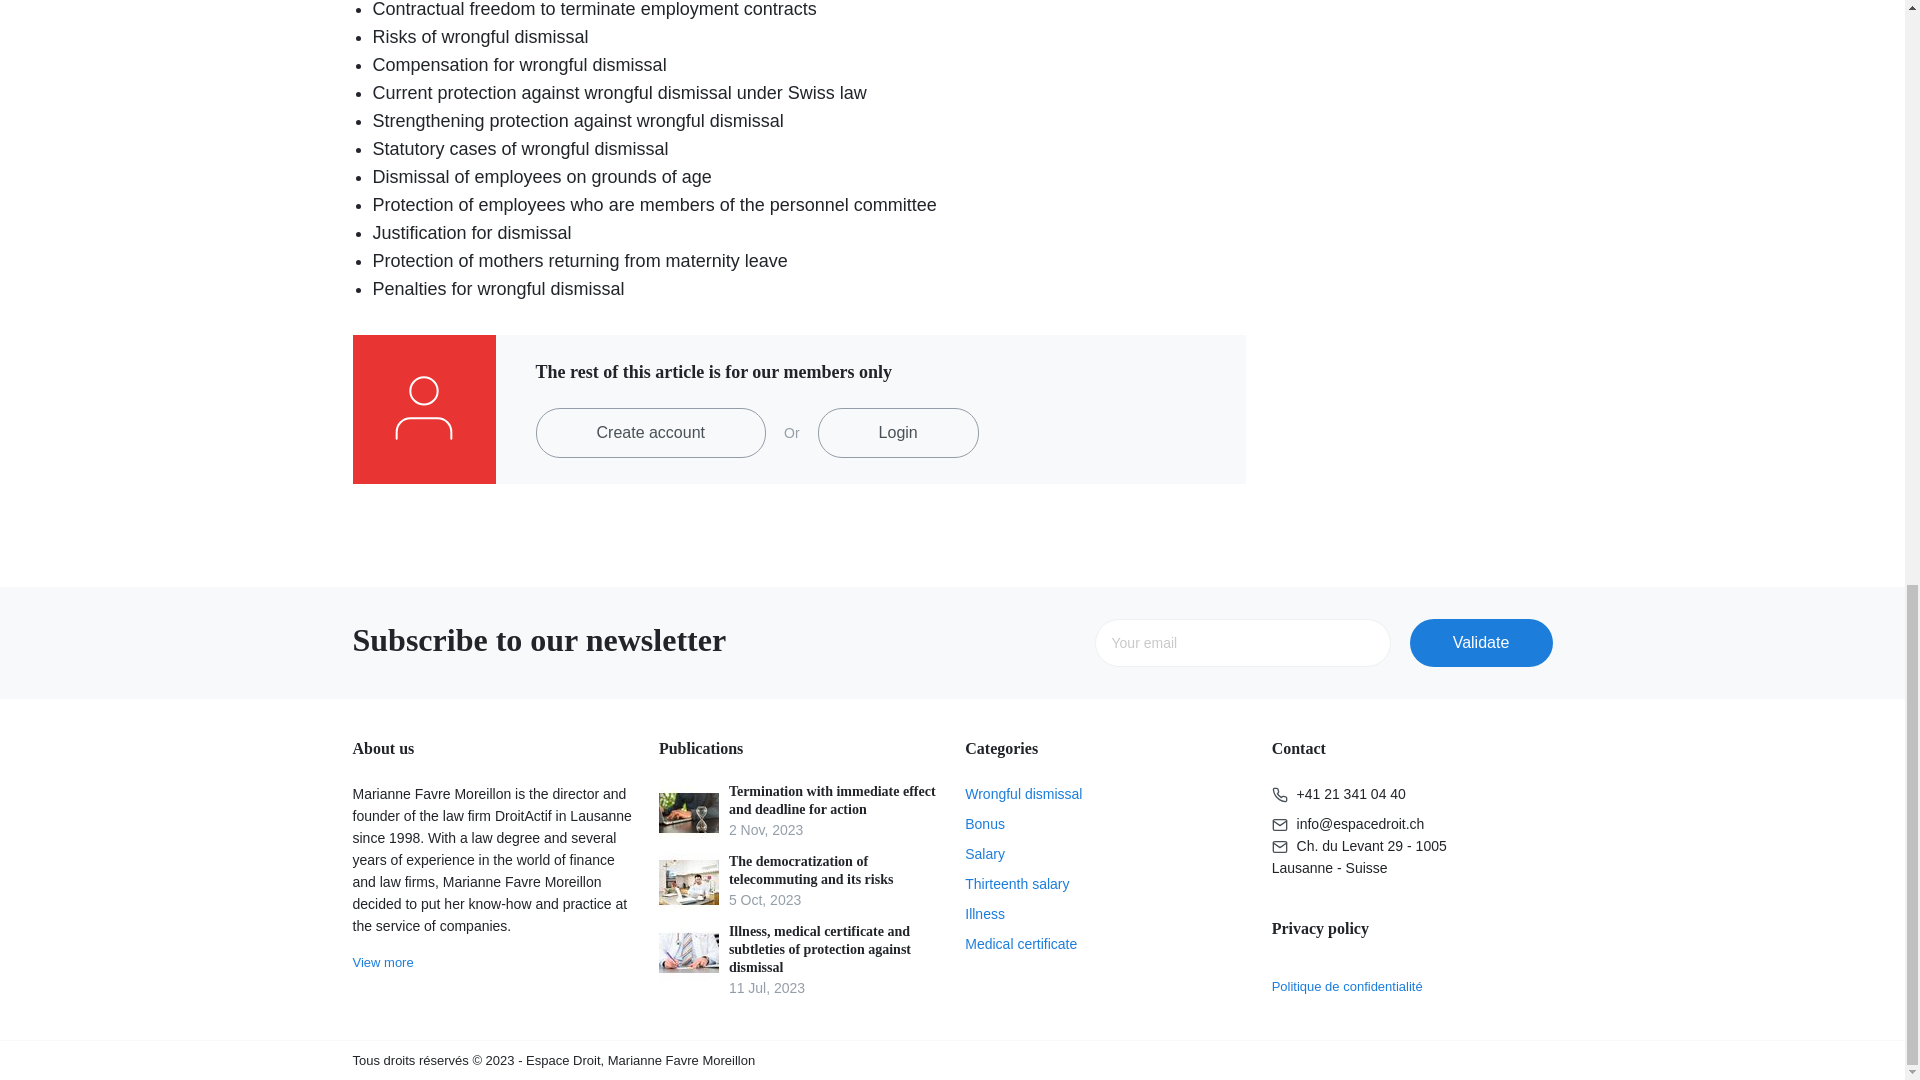 The width and height of the screenshot is (1920, 1080). Describe the element at coordinates (1242, 642) in the screenshot. I see `Your email` at that location.